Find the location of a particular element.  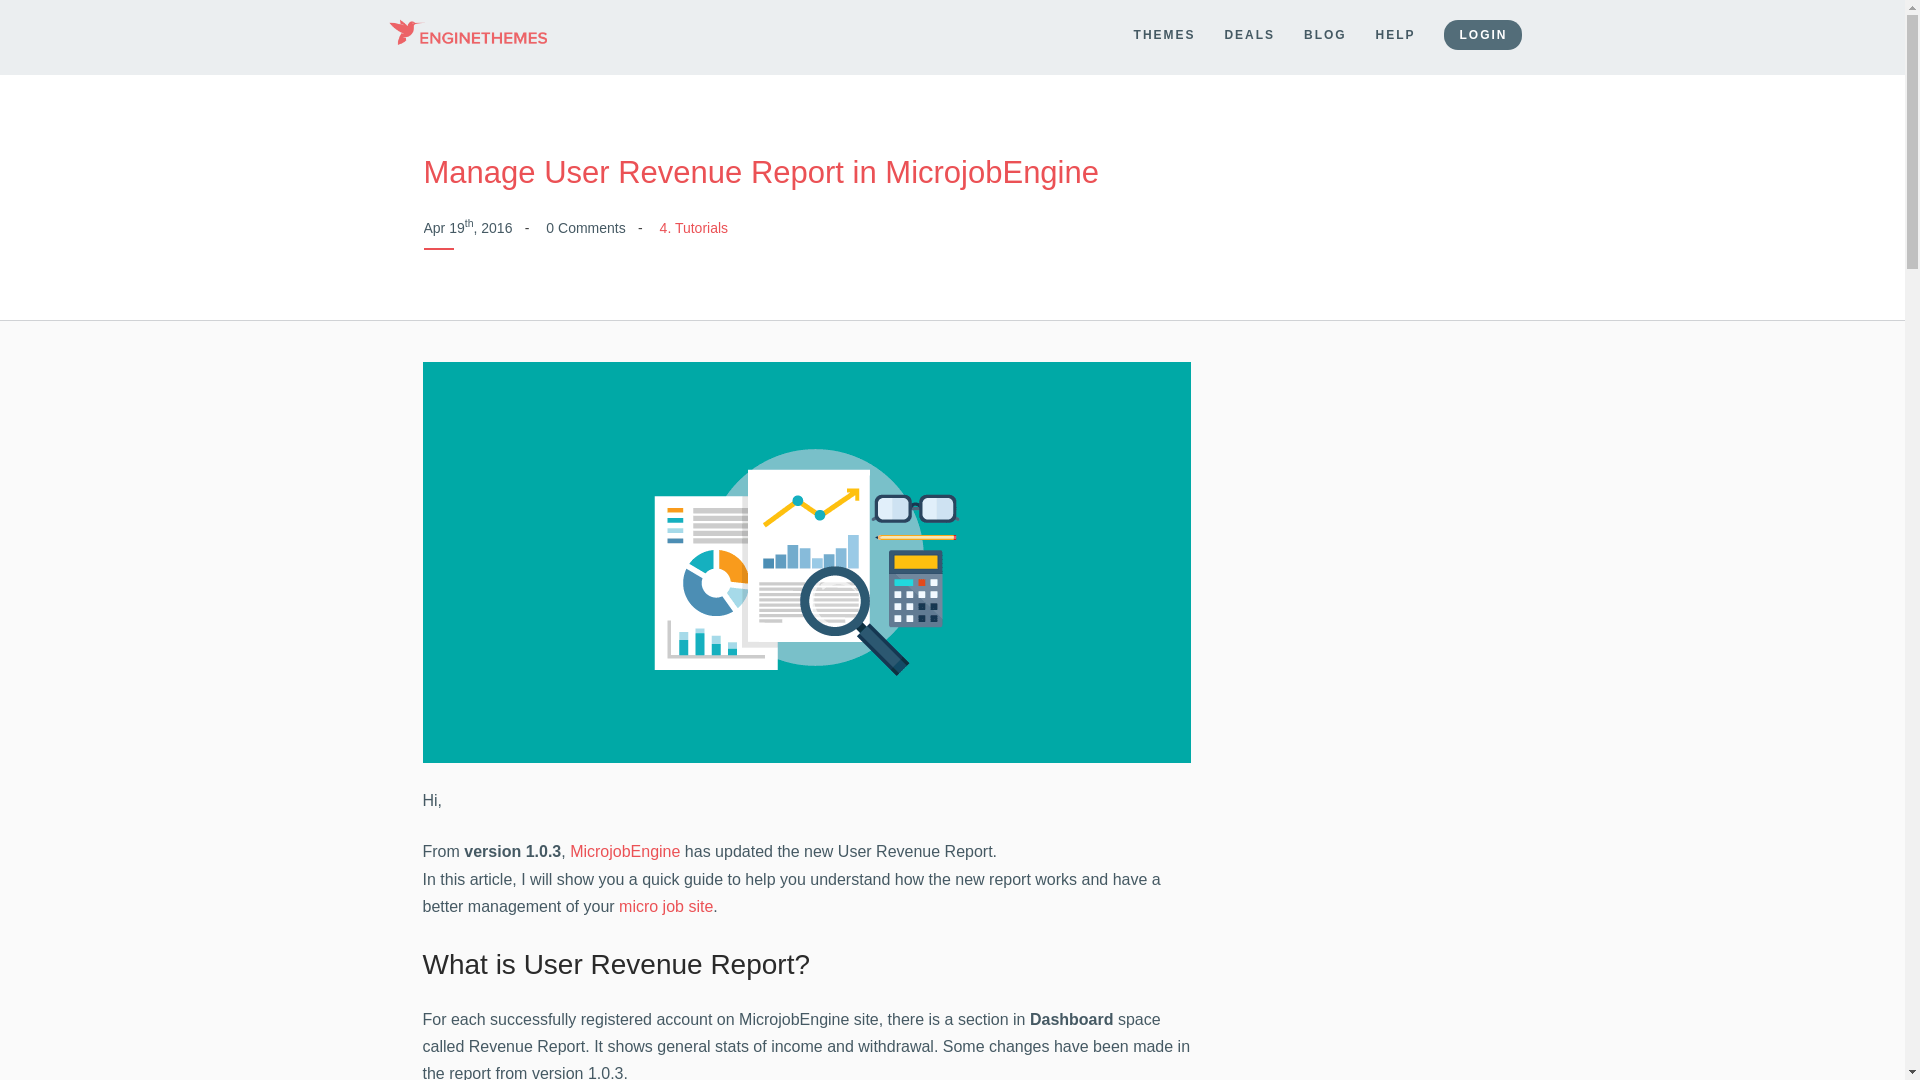

HELP is located at coordinates (1396, 35).